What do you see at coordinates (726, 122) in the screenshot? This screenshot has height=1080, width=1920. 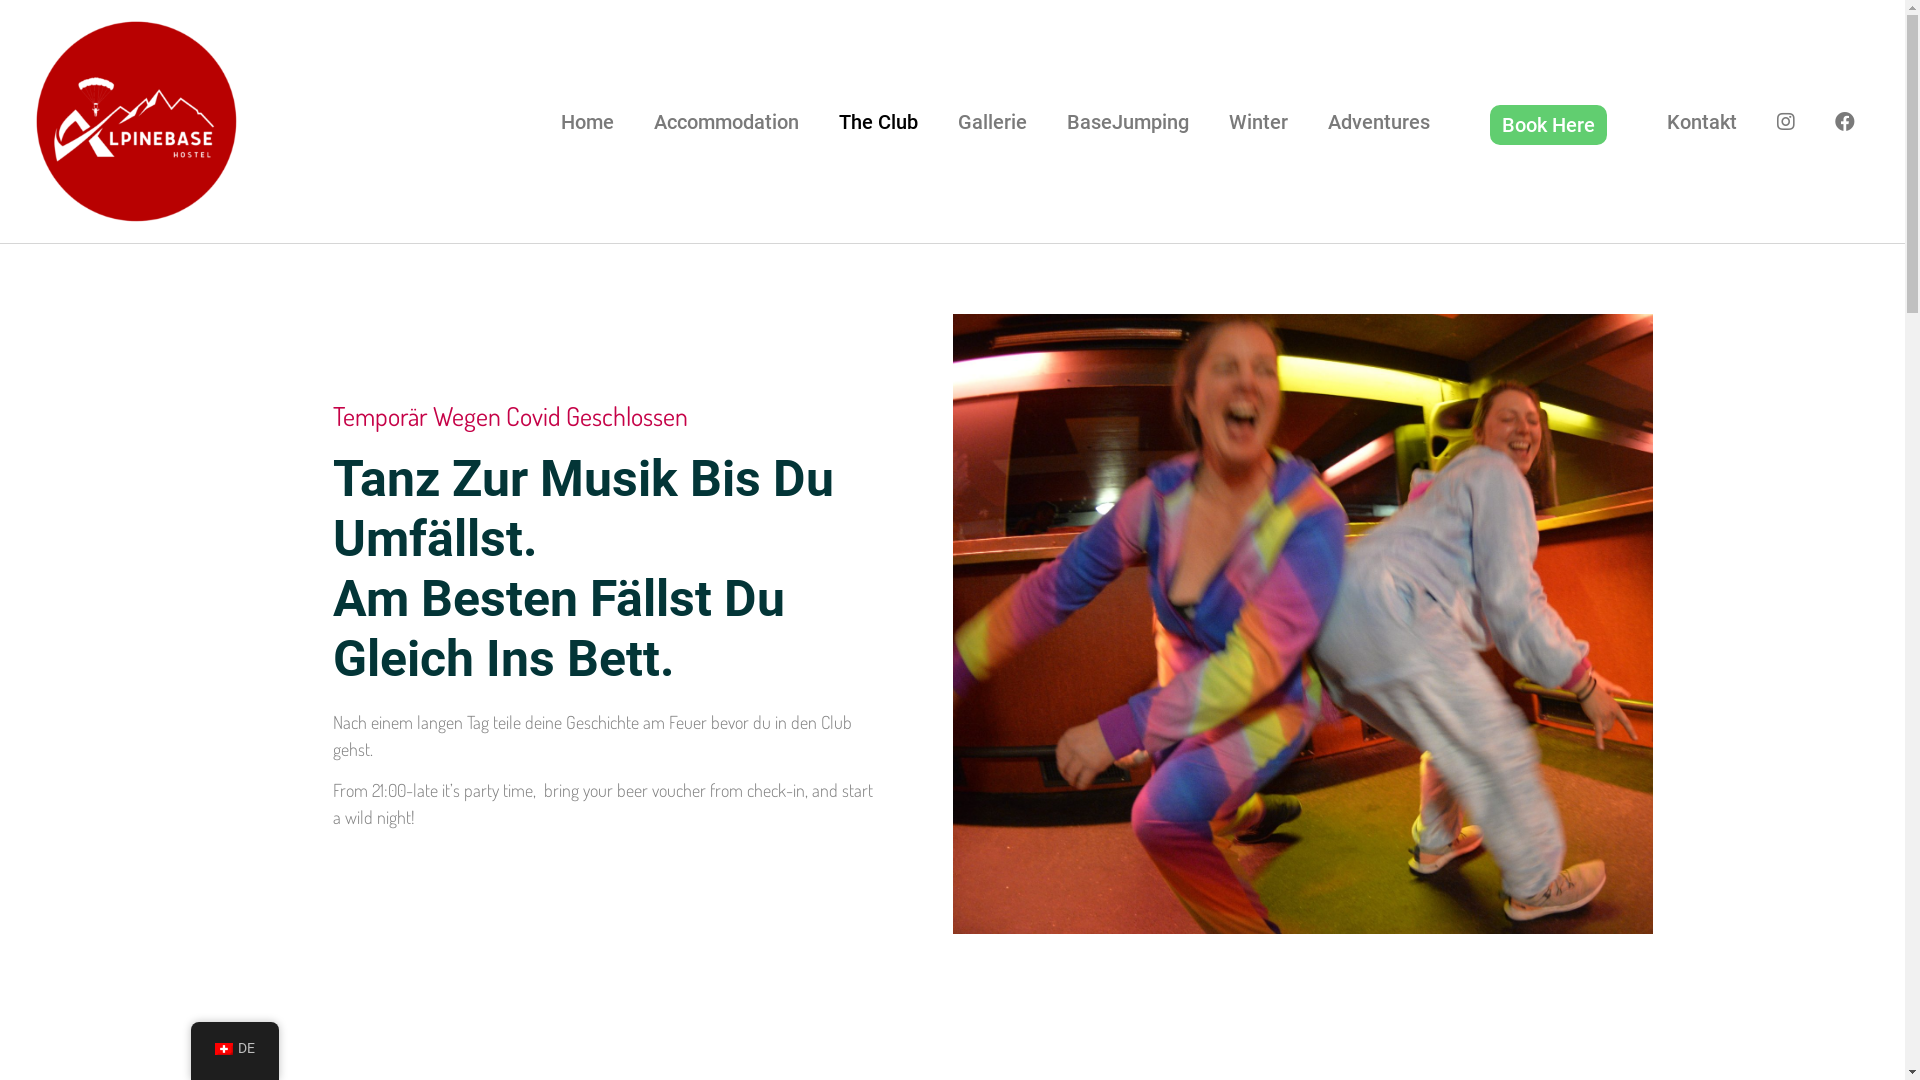 I see `Accommodation` at bounding box center [726, 122].